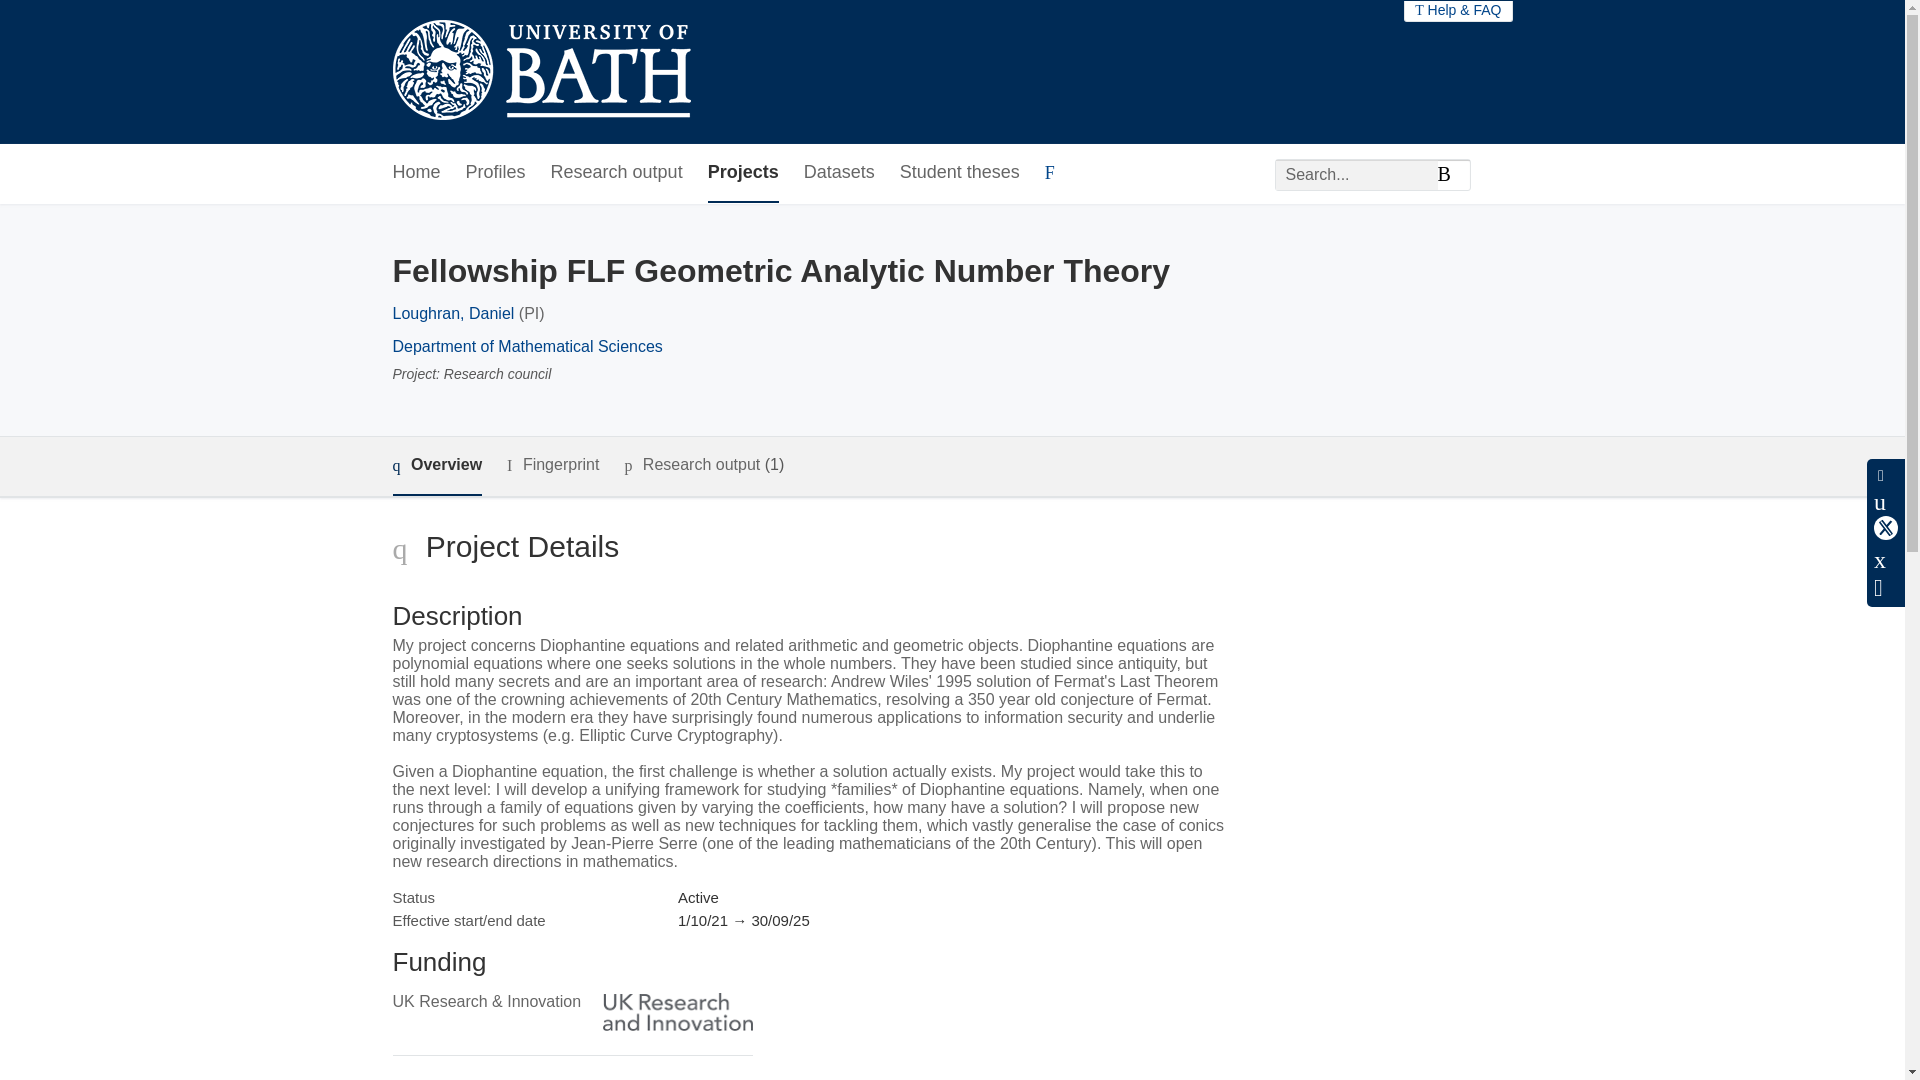  Describe the element at coordinates (744, 173) in the screenshot. I see `Projects` at that location.